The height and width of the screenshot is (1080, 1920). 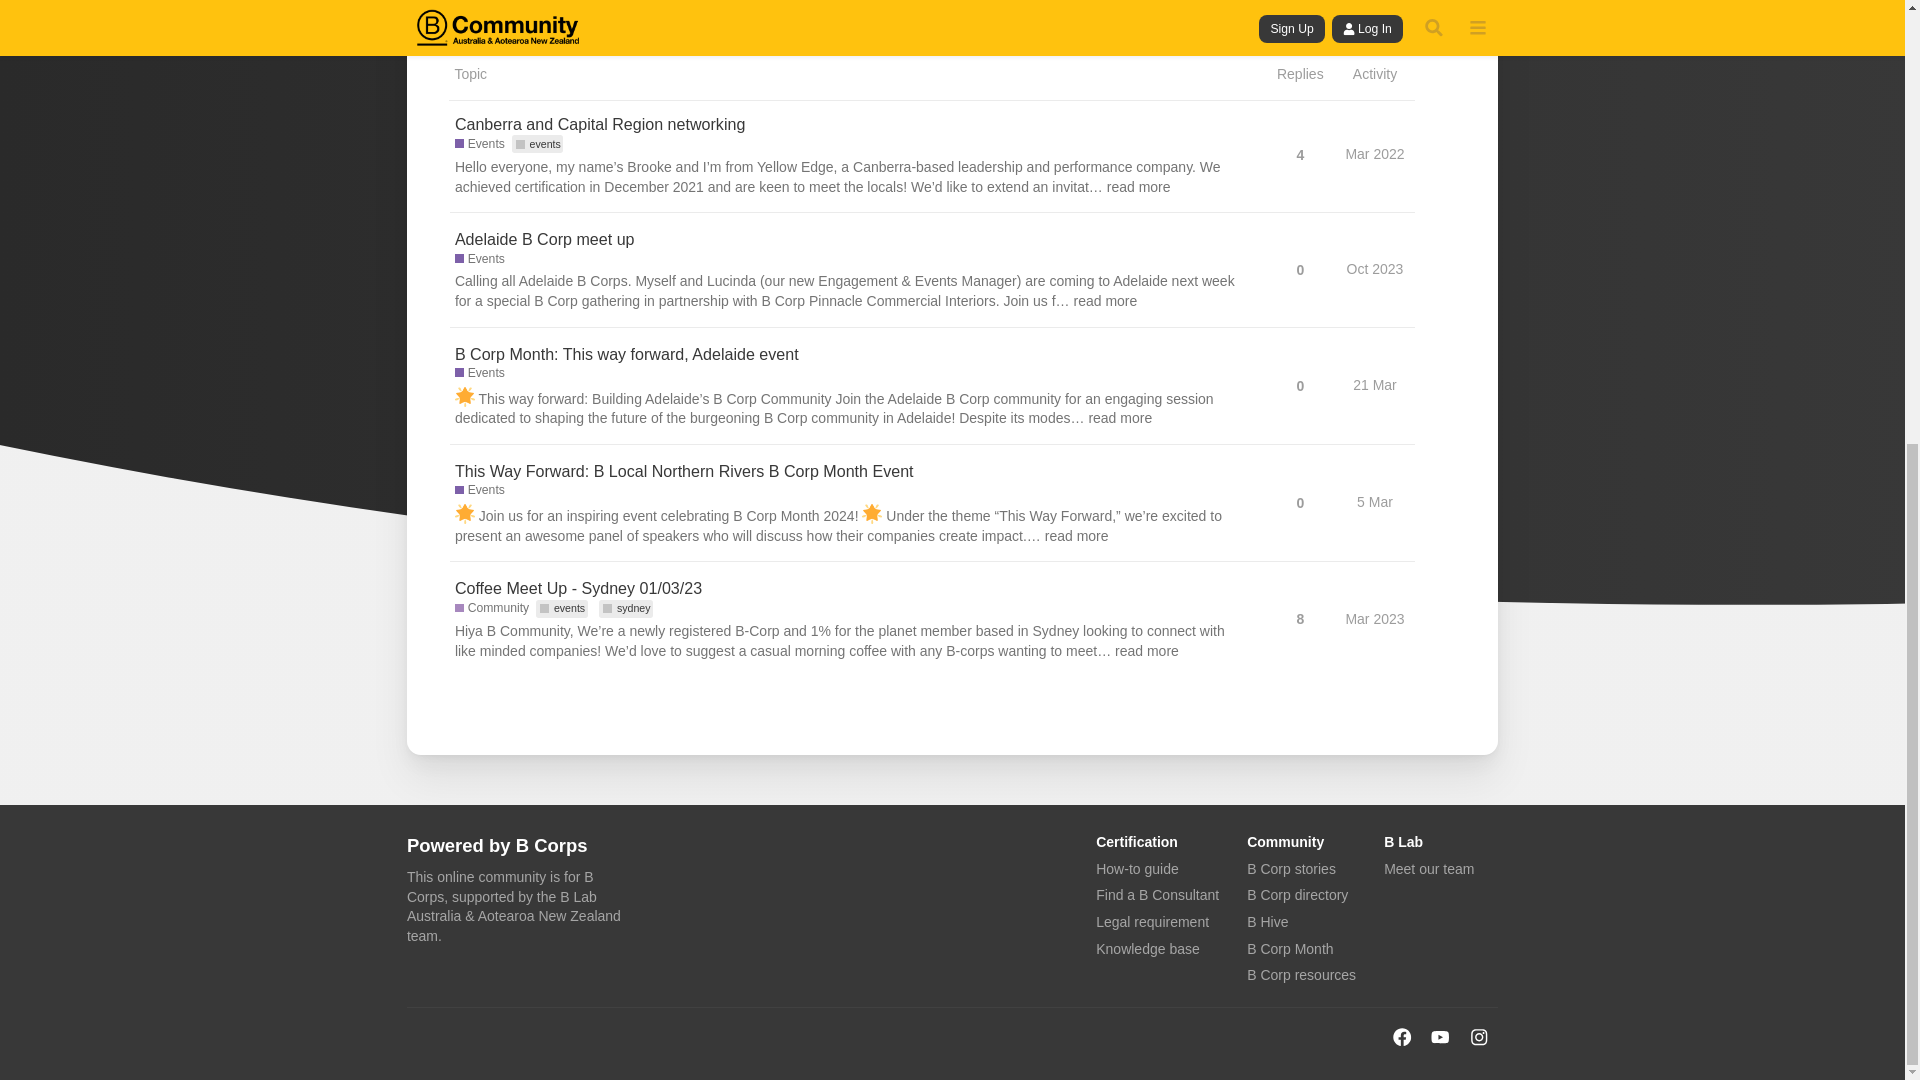 What do you see at coordinates (480, 144) in the screenshot?
I see `Events` at bounding box center [480, 144].